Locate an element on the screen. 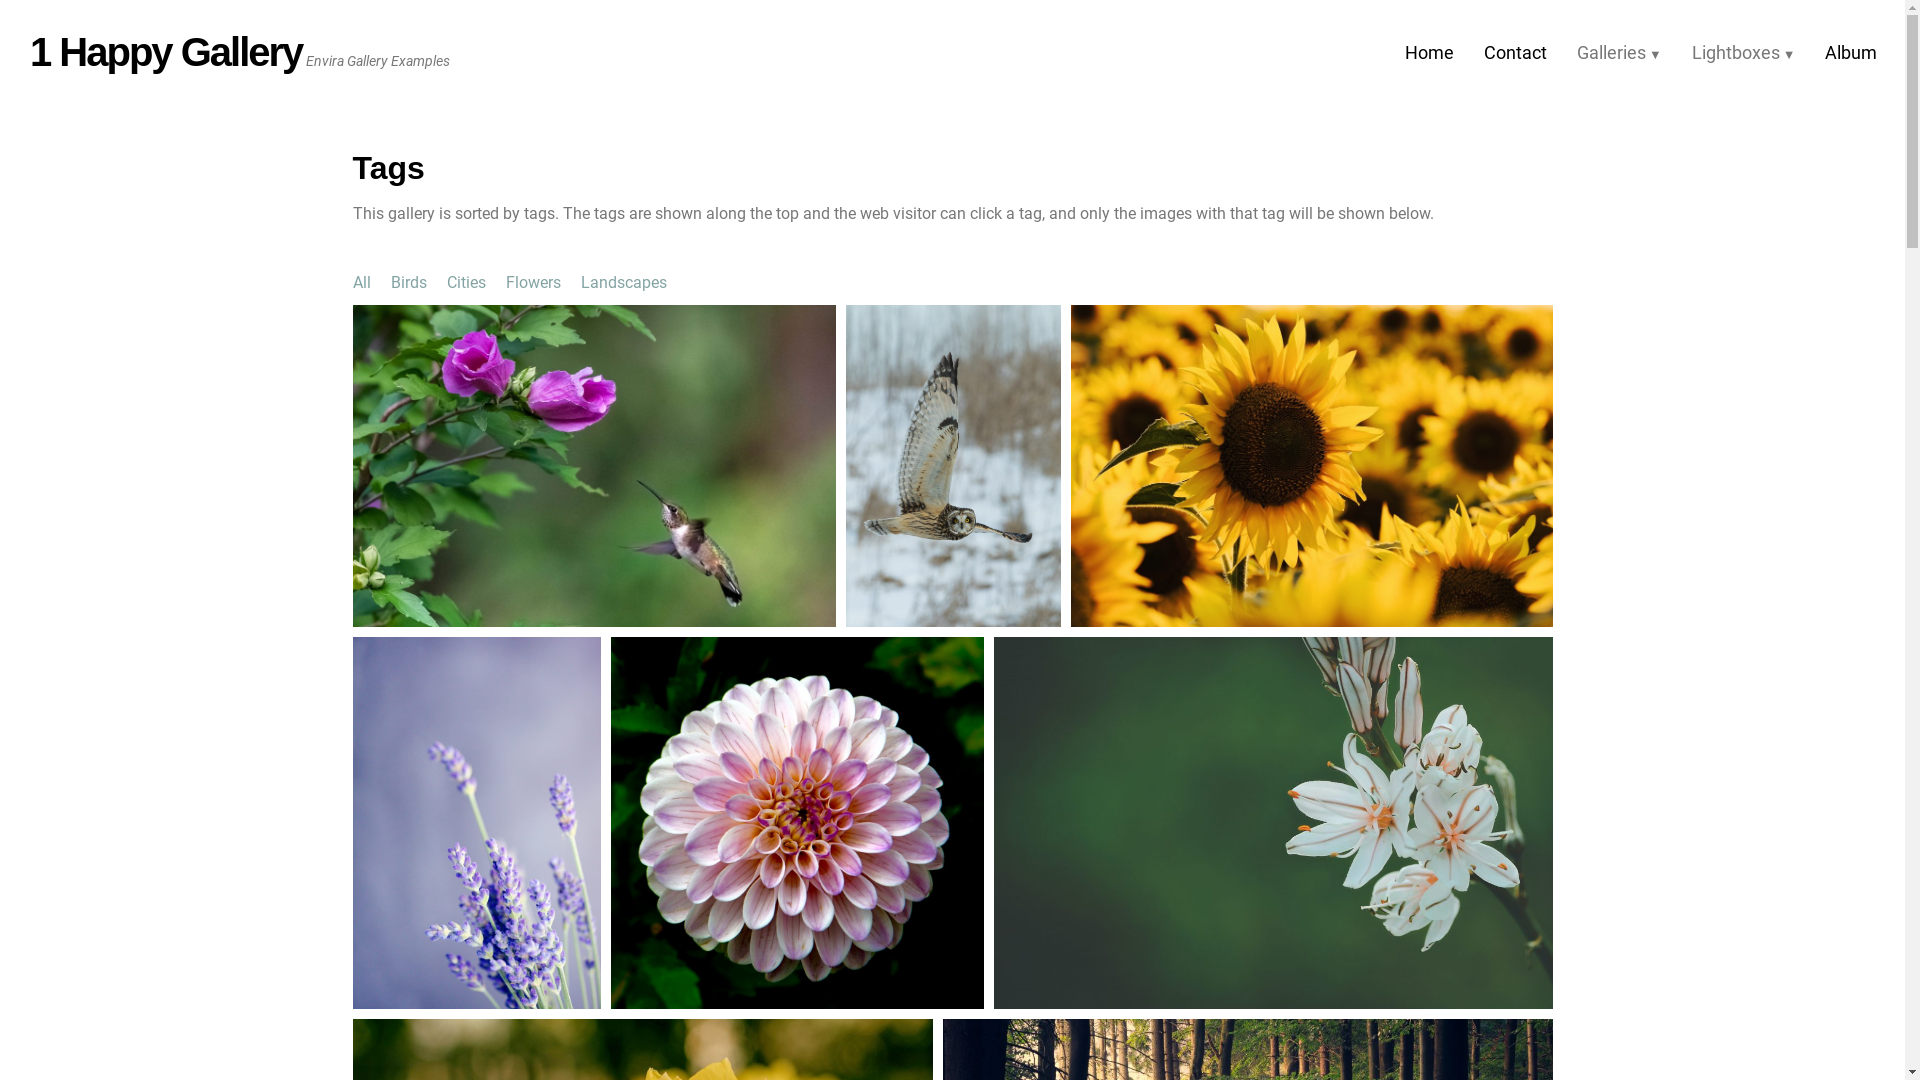 The height and width of the screenshot is (1080, 1920). Hummingbird is located at coordinates (594, 466).